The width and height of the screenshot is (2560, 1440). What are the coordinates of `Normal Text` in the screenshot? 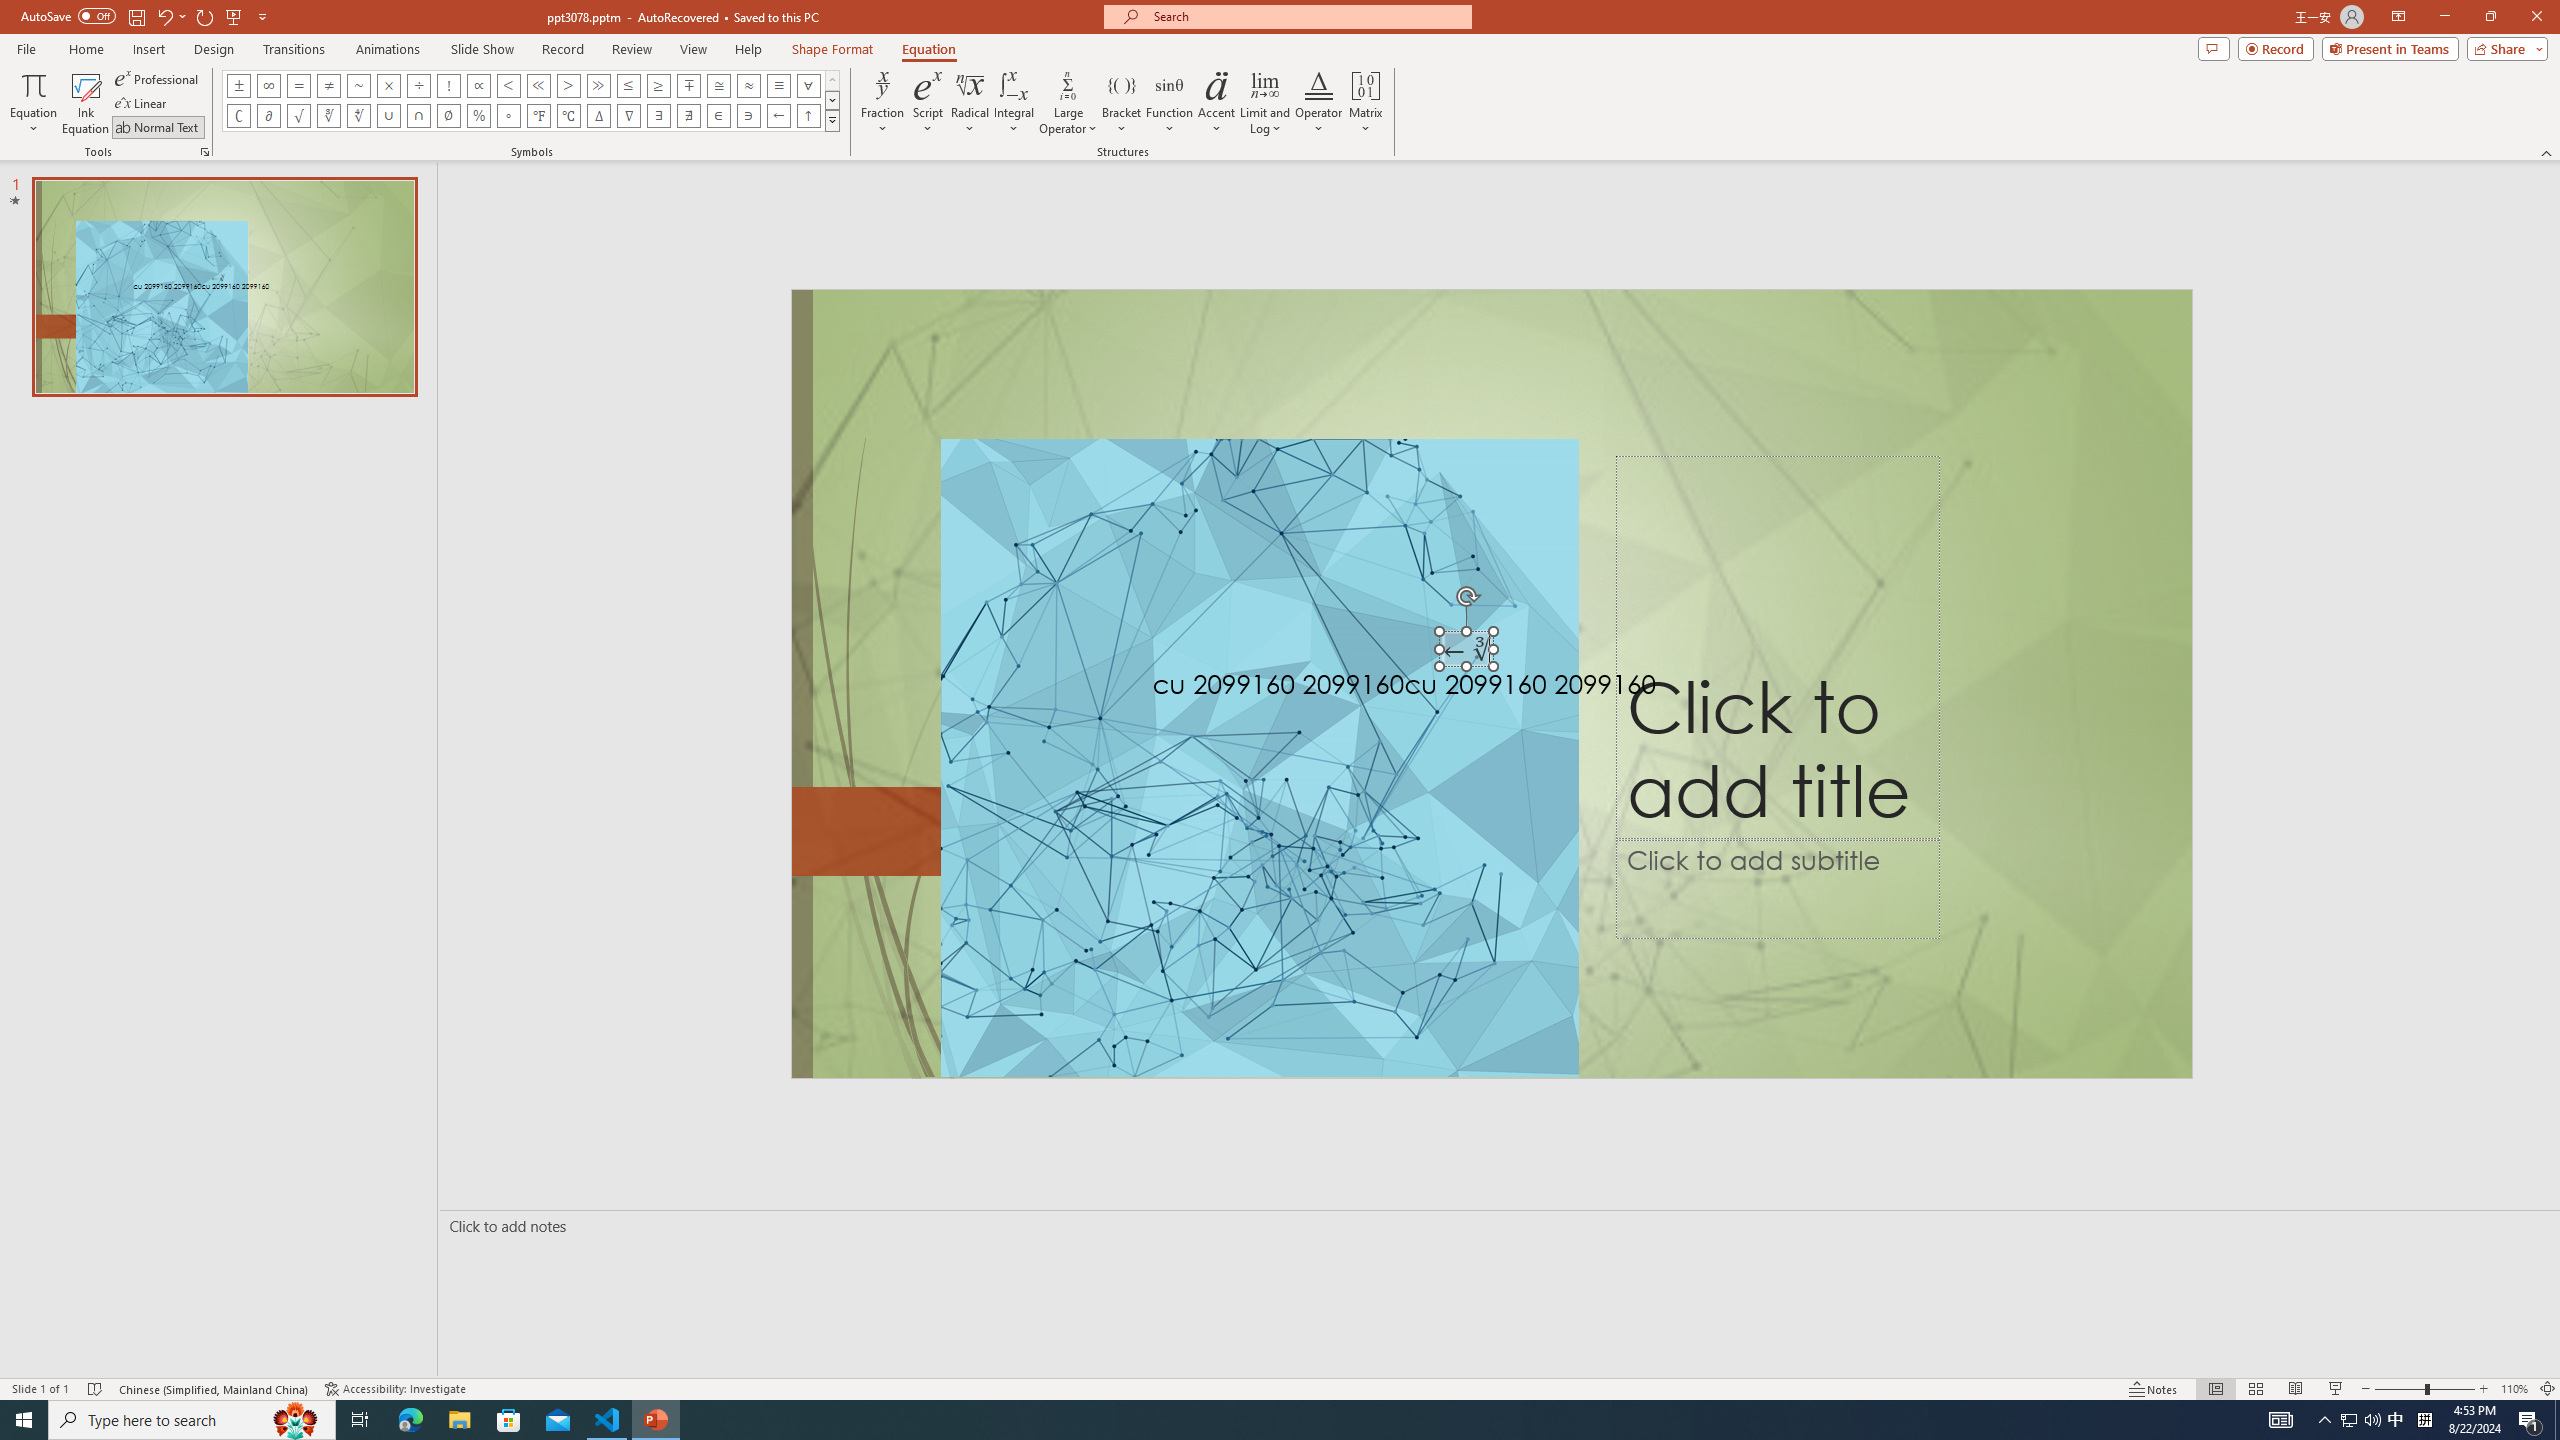 It's located at (158, 128).